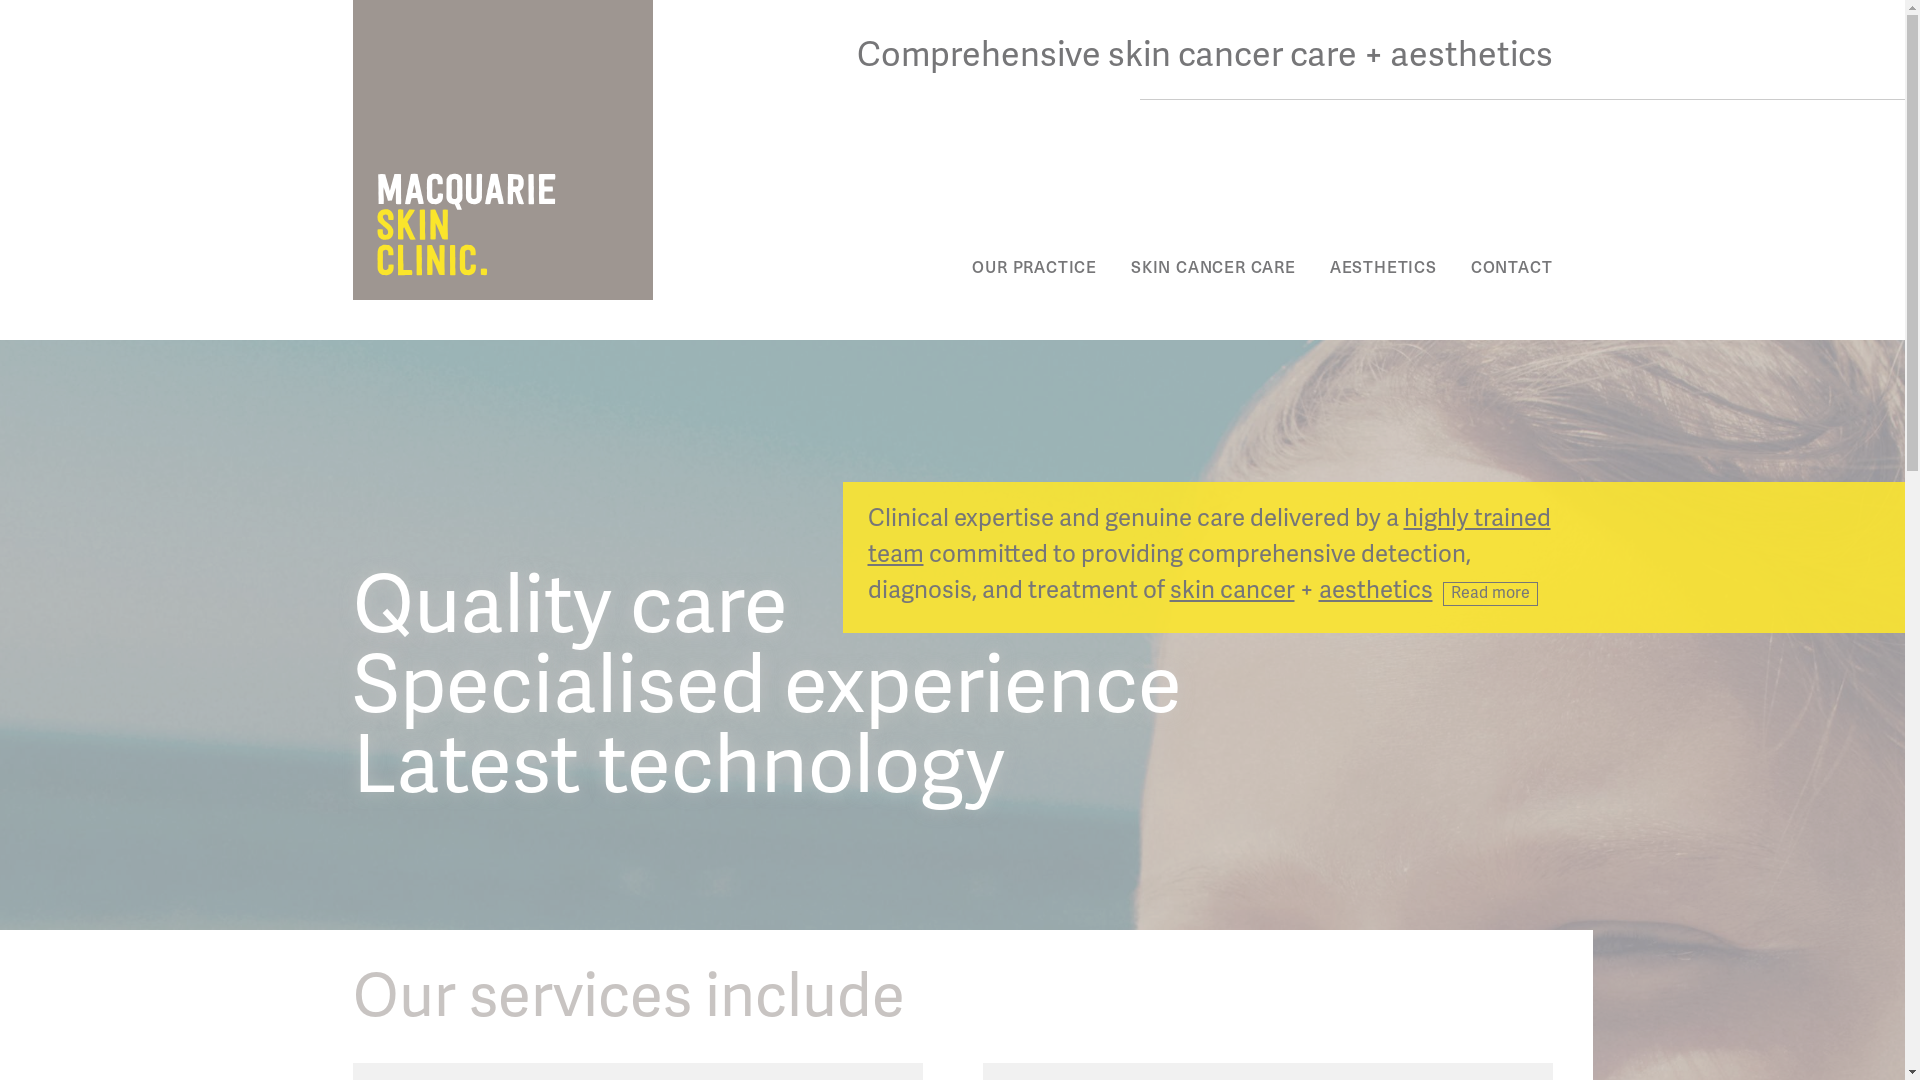  What do you see at coordinates (1232, 590) in the screenshot?
I see `skin cancer` at bounding box center [1232, 590].